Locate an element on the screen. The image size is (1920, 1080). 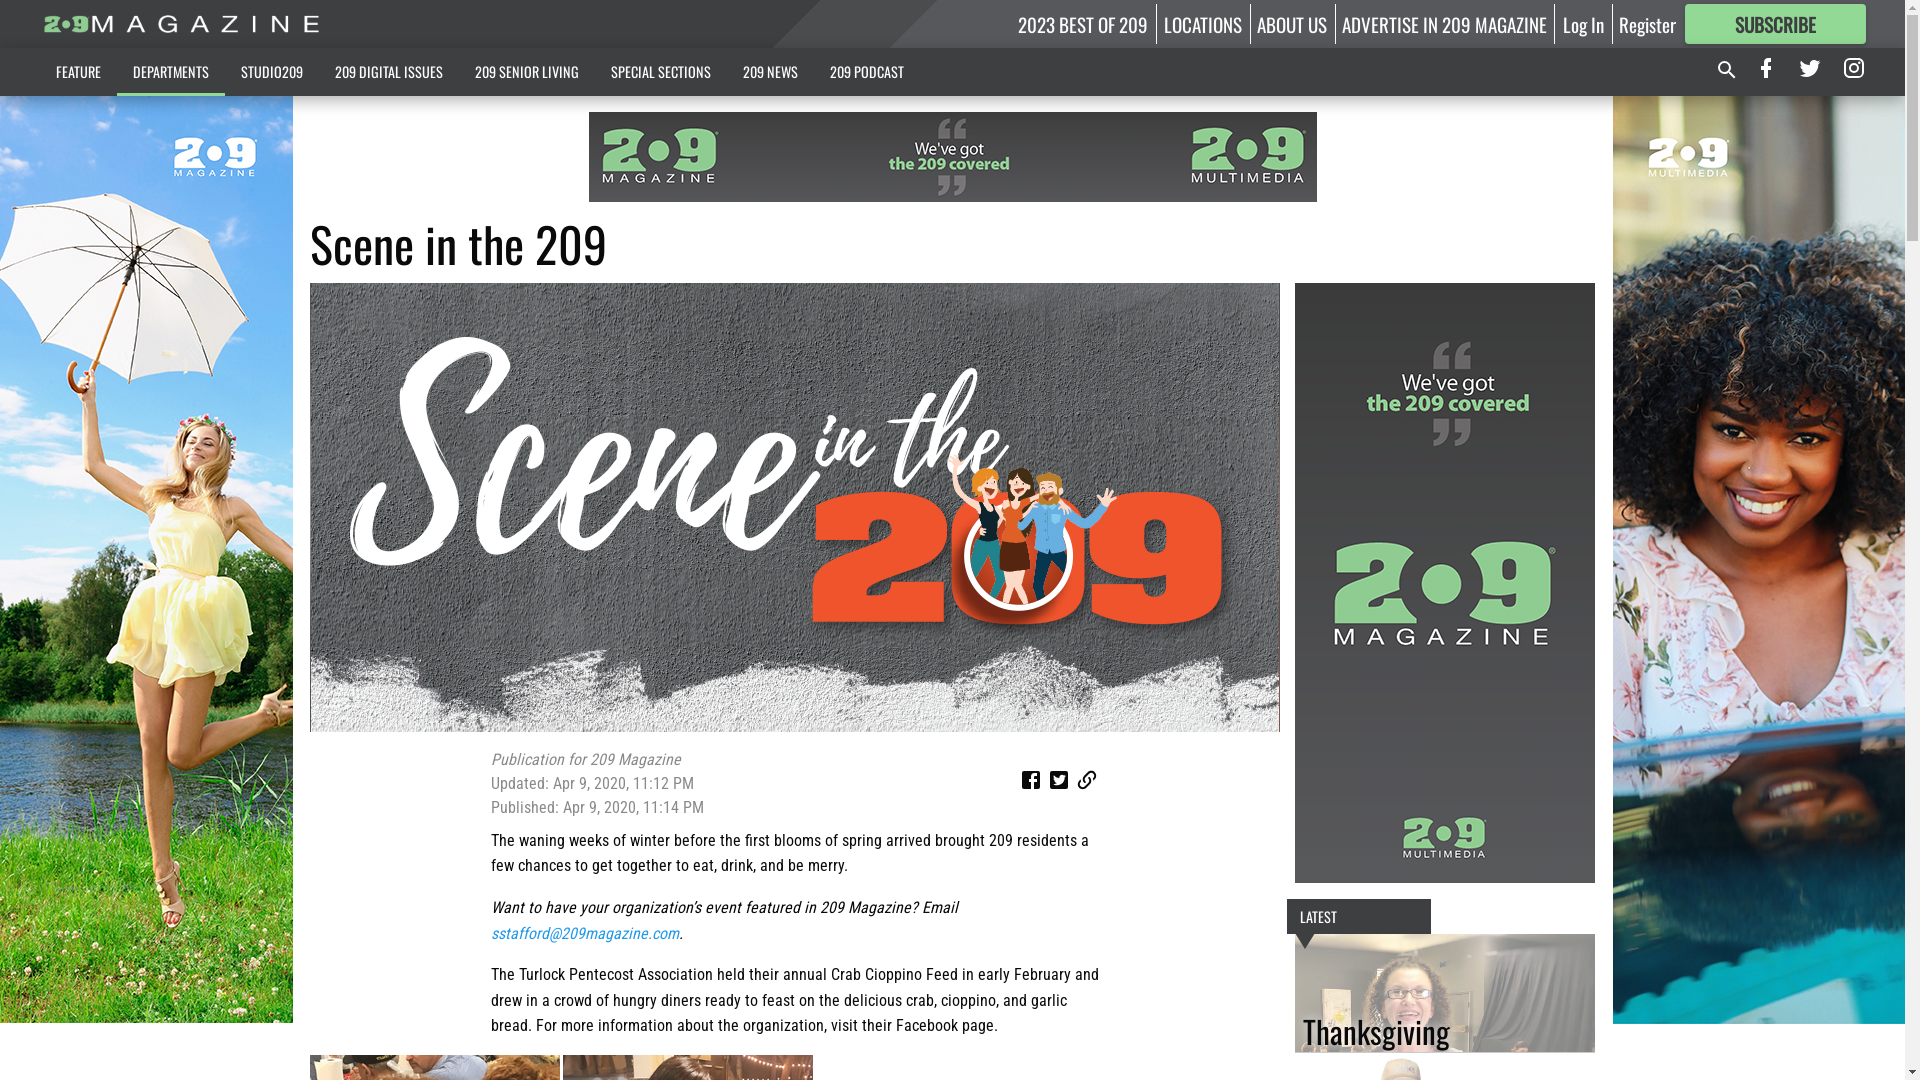
LOCATIONS is located at coordinates (1203, 24).